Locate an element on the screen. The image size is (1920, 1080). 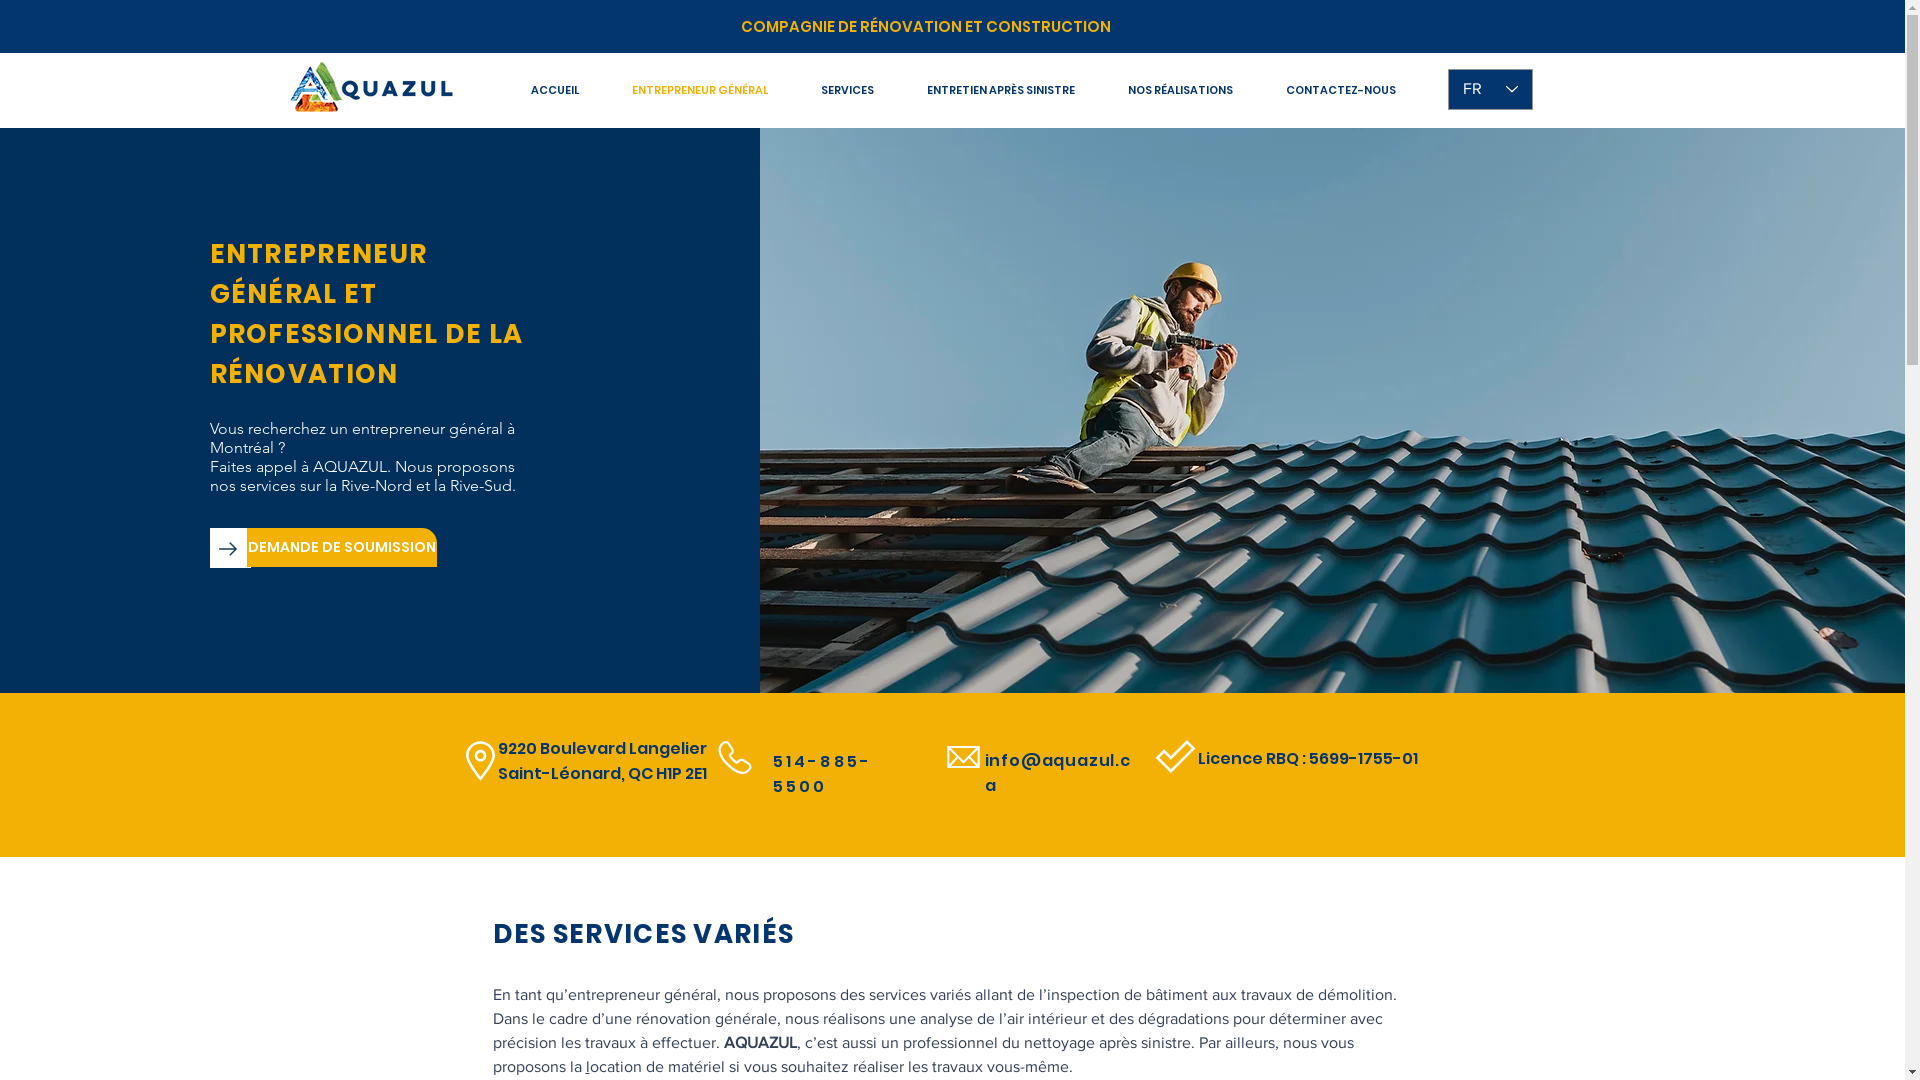
ACCUEIL is located at coordinates (554, 90).